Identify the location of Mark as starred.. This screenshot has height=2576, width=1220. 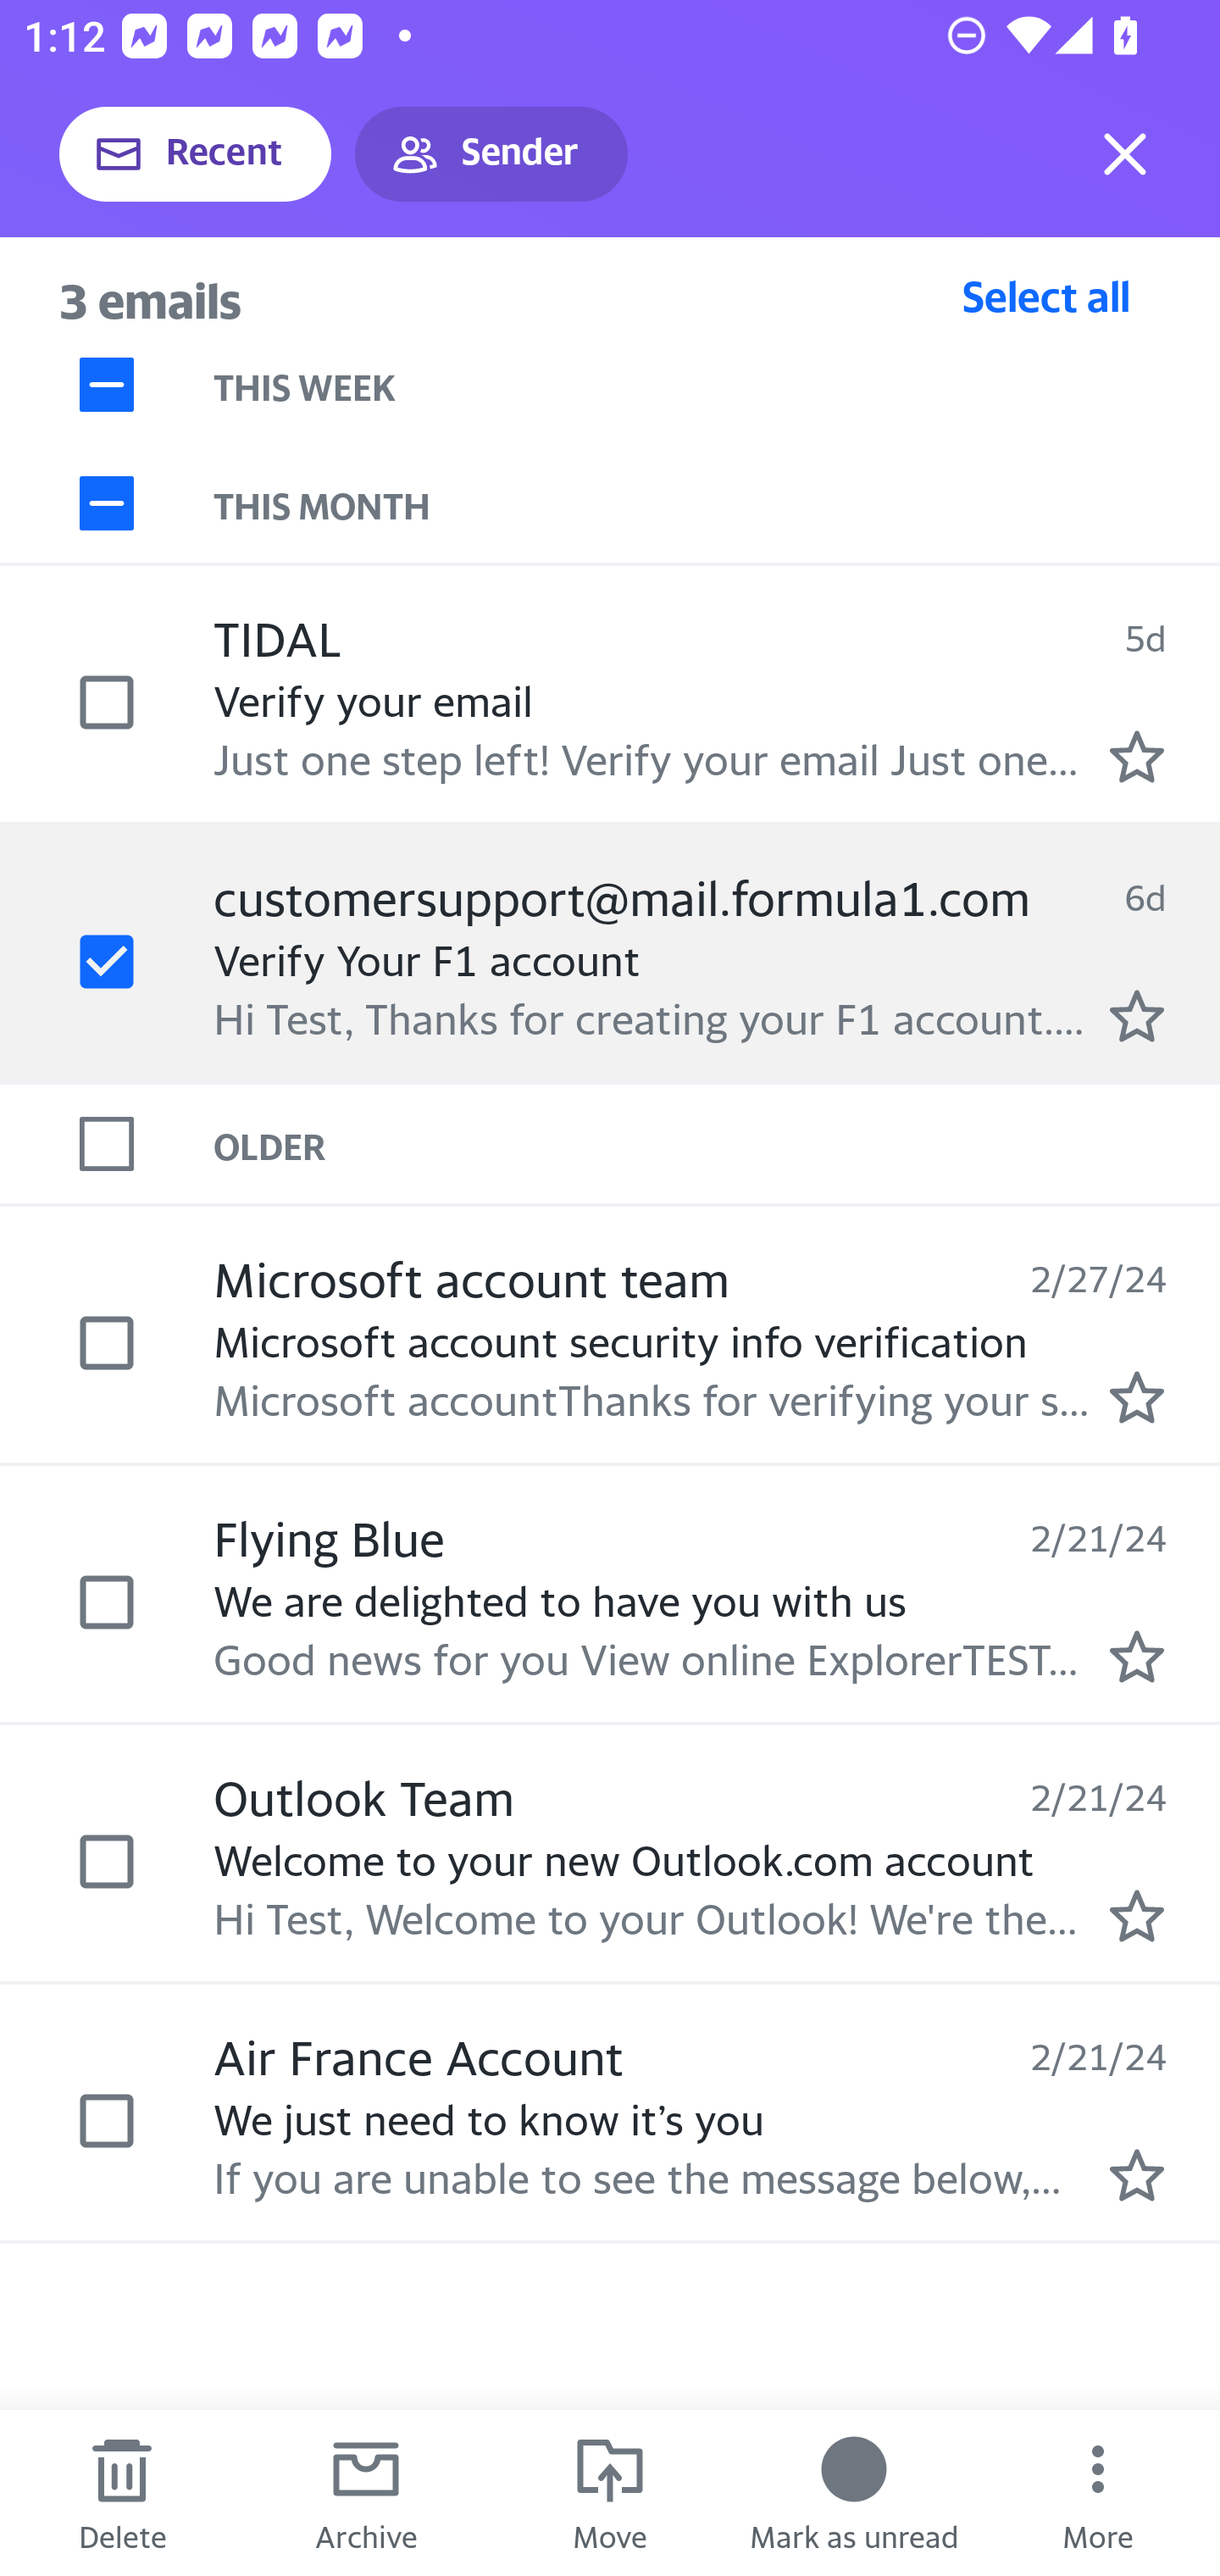
(1137, 1915).